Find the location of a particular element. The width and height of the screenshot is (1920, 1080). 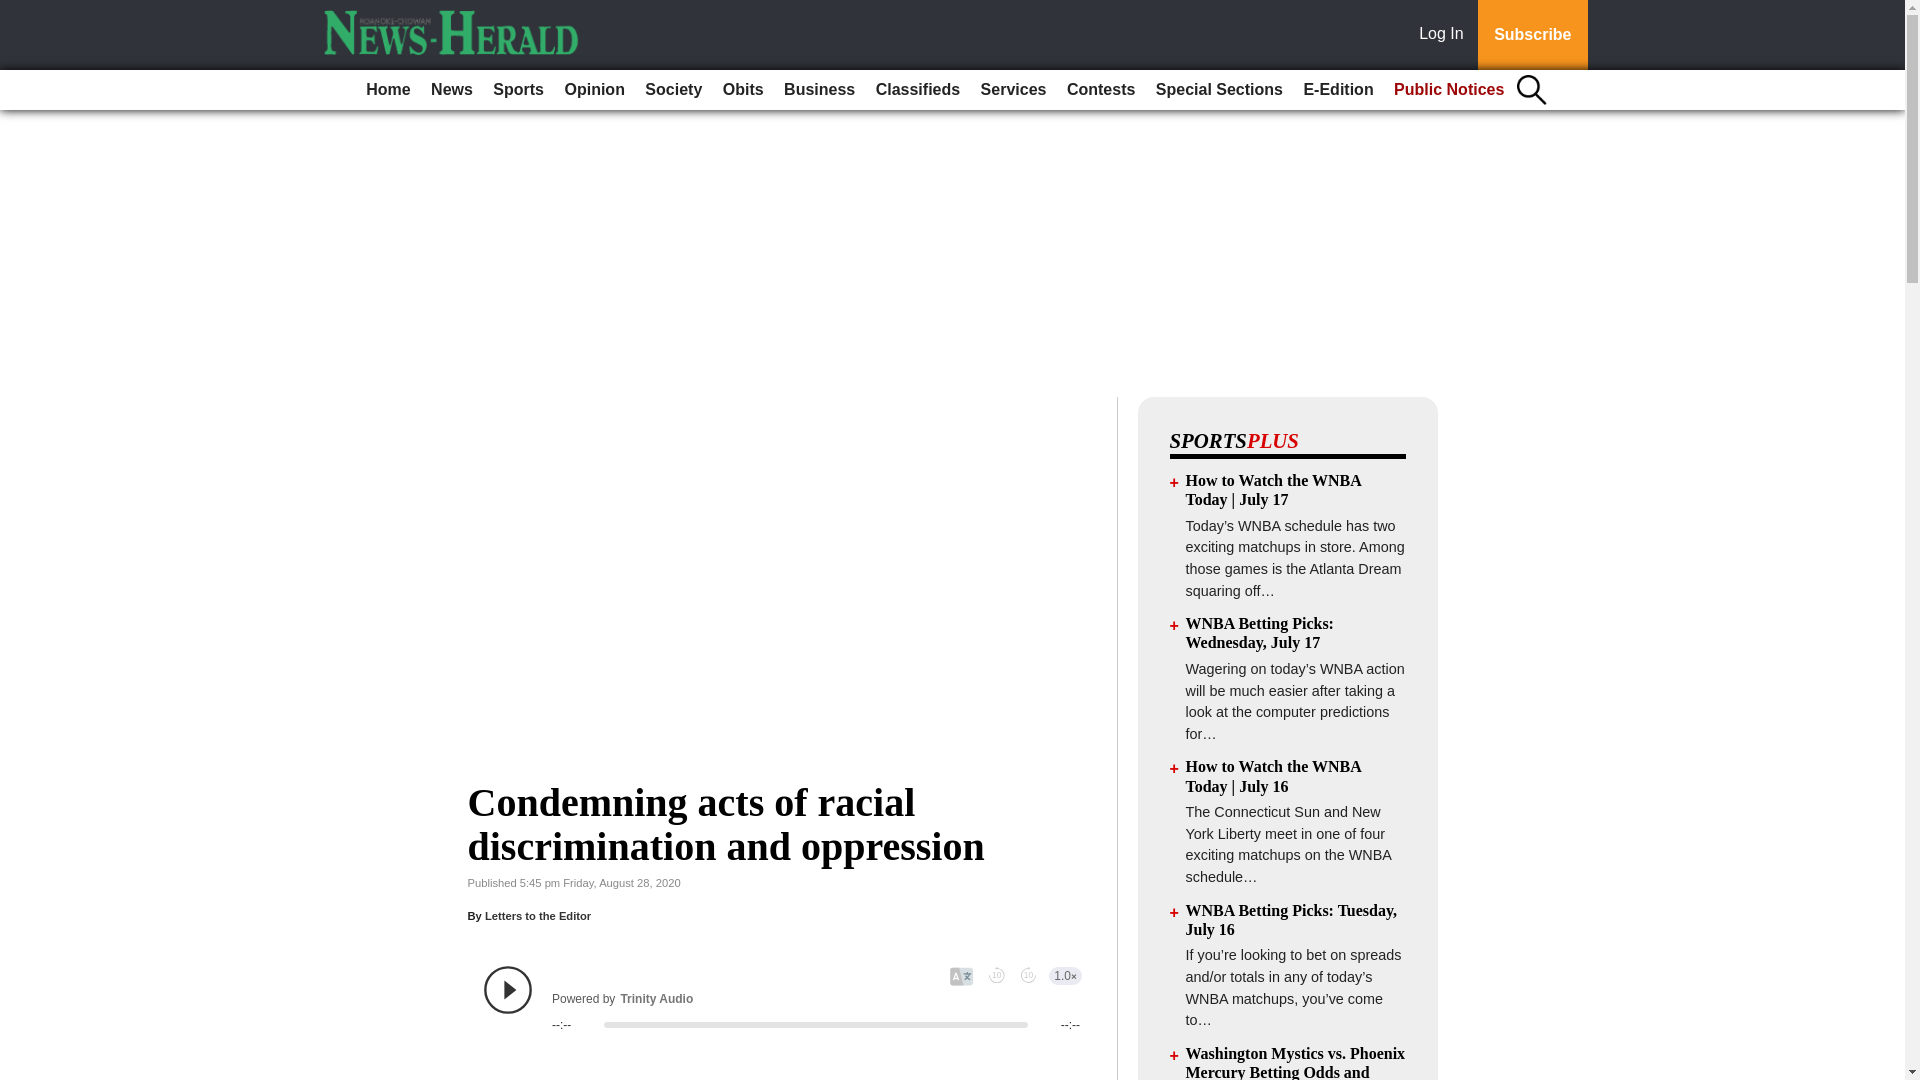

Special Sections is located at coordinates (1219, 90).